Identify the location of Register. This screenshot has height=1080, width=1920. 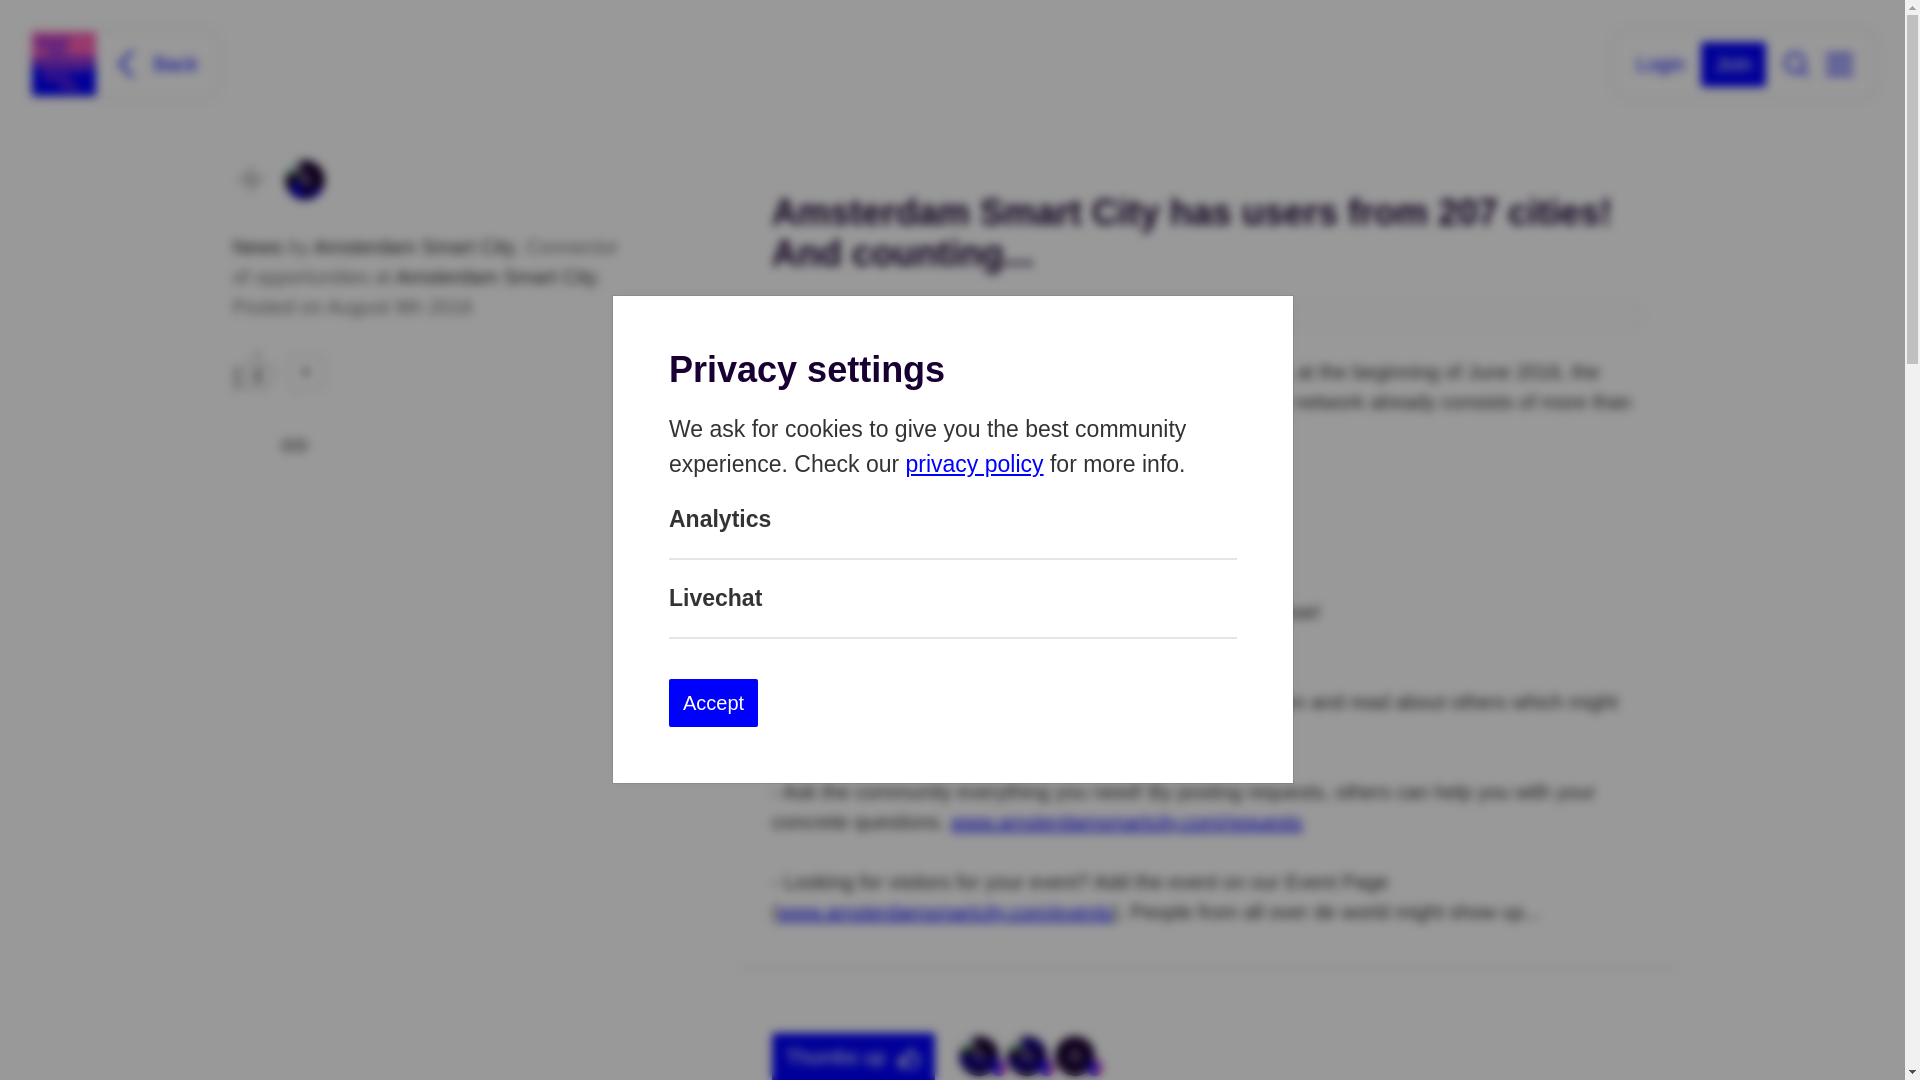
(1734, 64).